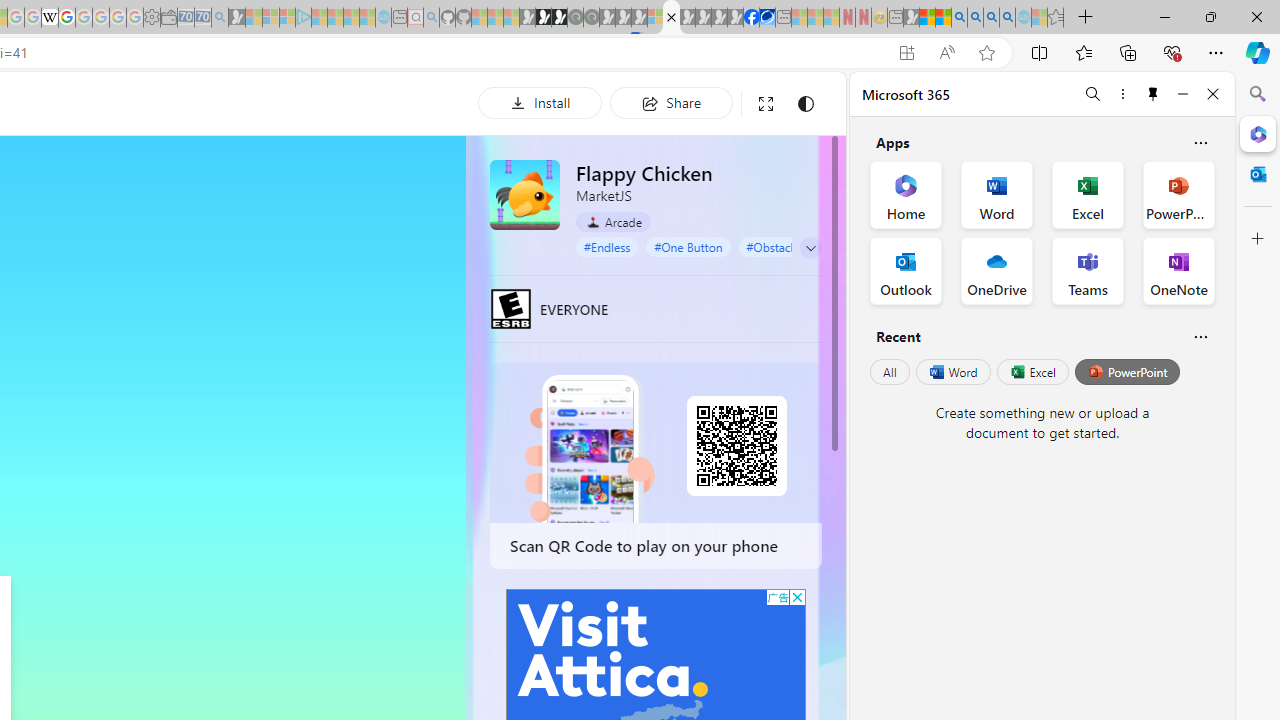  I want to click on Install, so click(540, 102).